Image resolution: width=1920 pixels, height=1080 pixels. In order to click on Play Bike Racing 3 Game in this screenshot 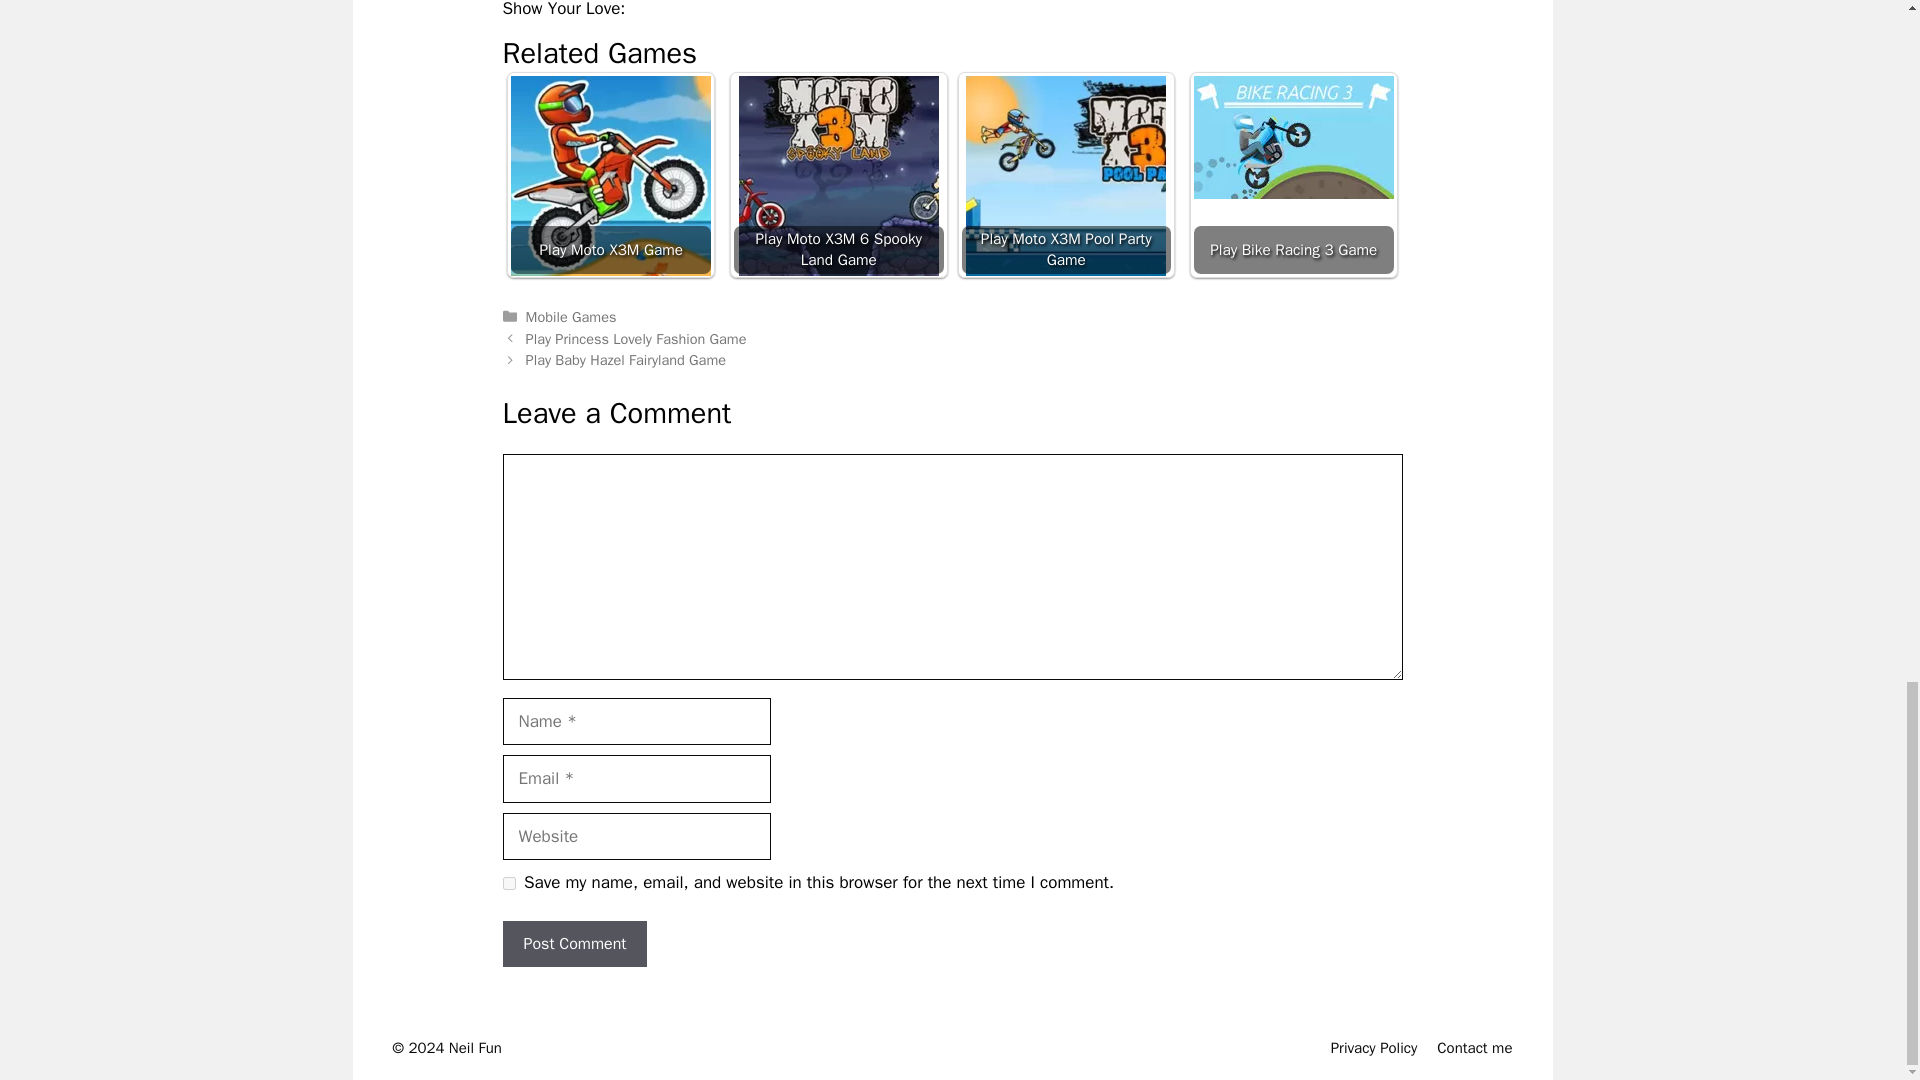, I will do `click(1294, 174)`.